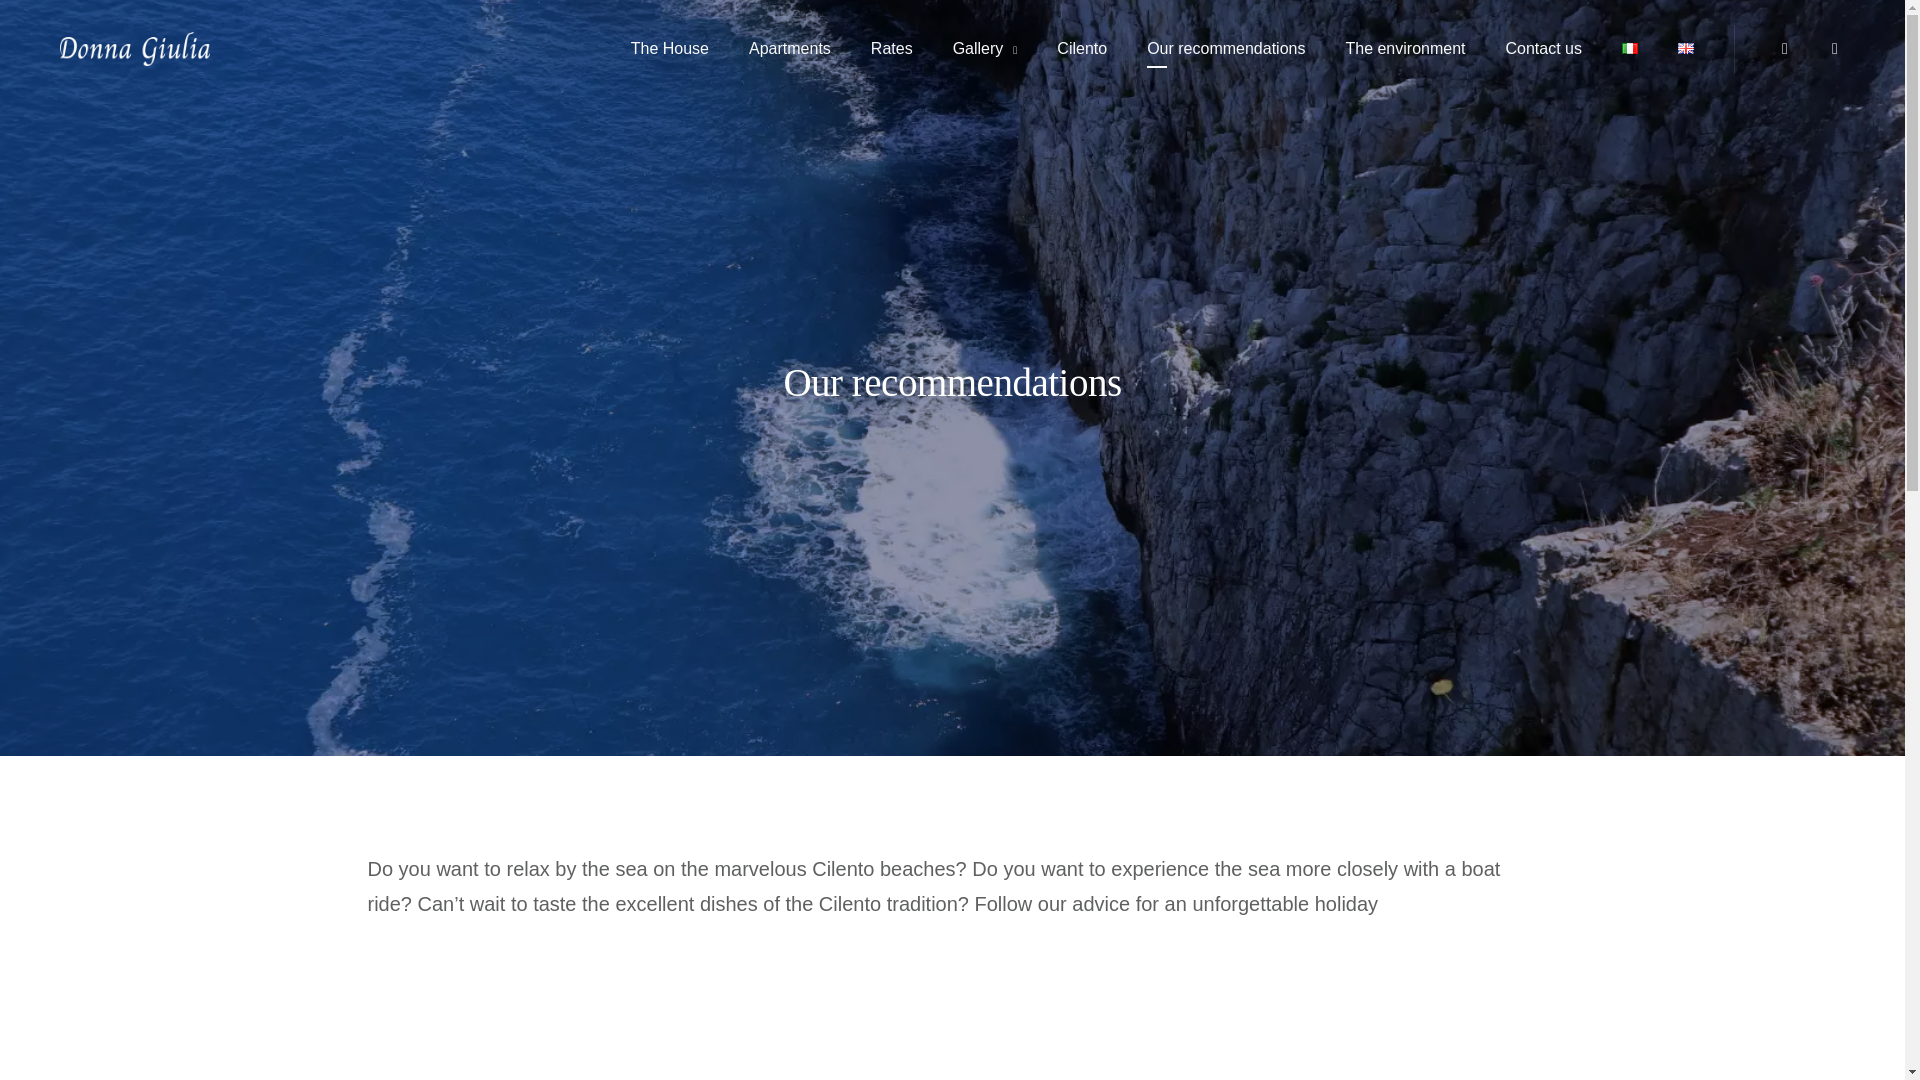  I want to click on Our recommendations, so click(1226, 48).